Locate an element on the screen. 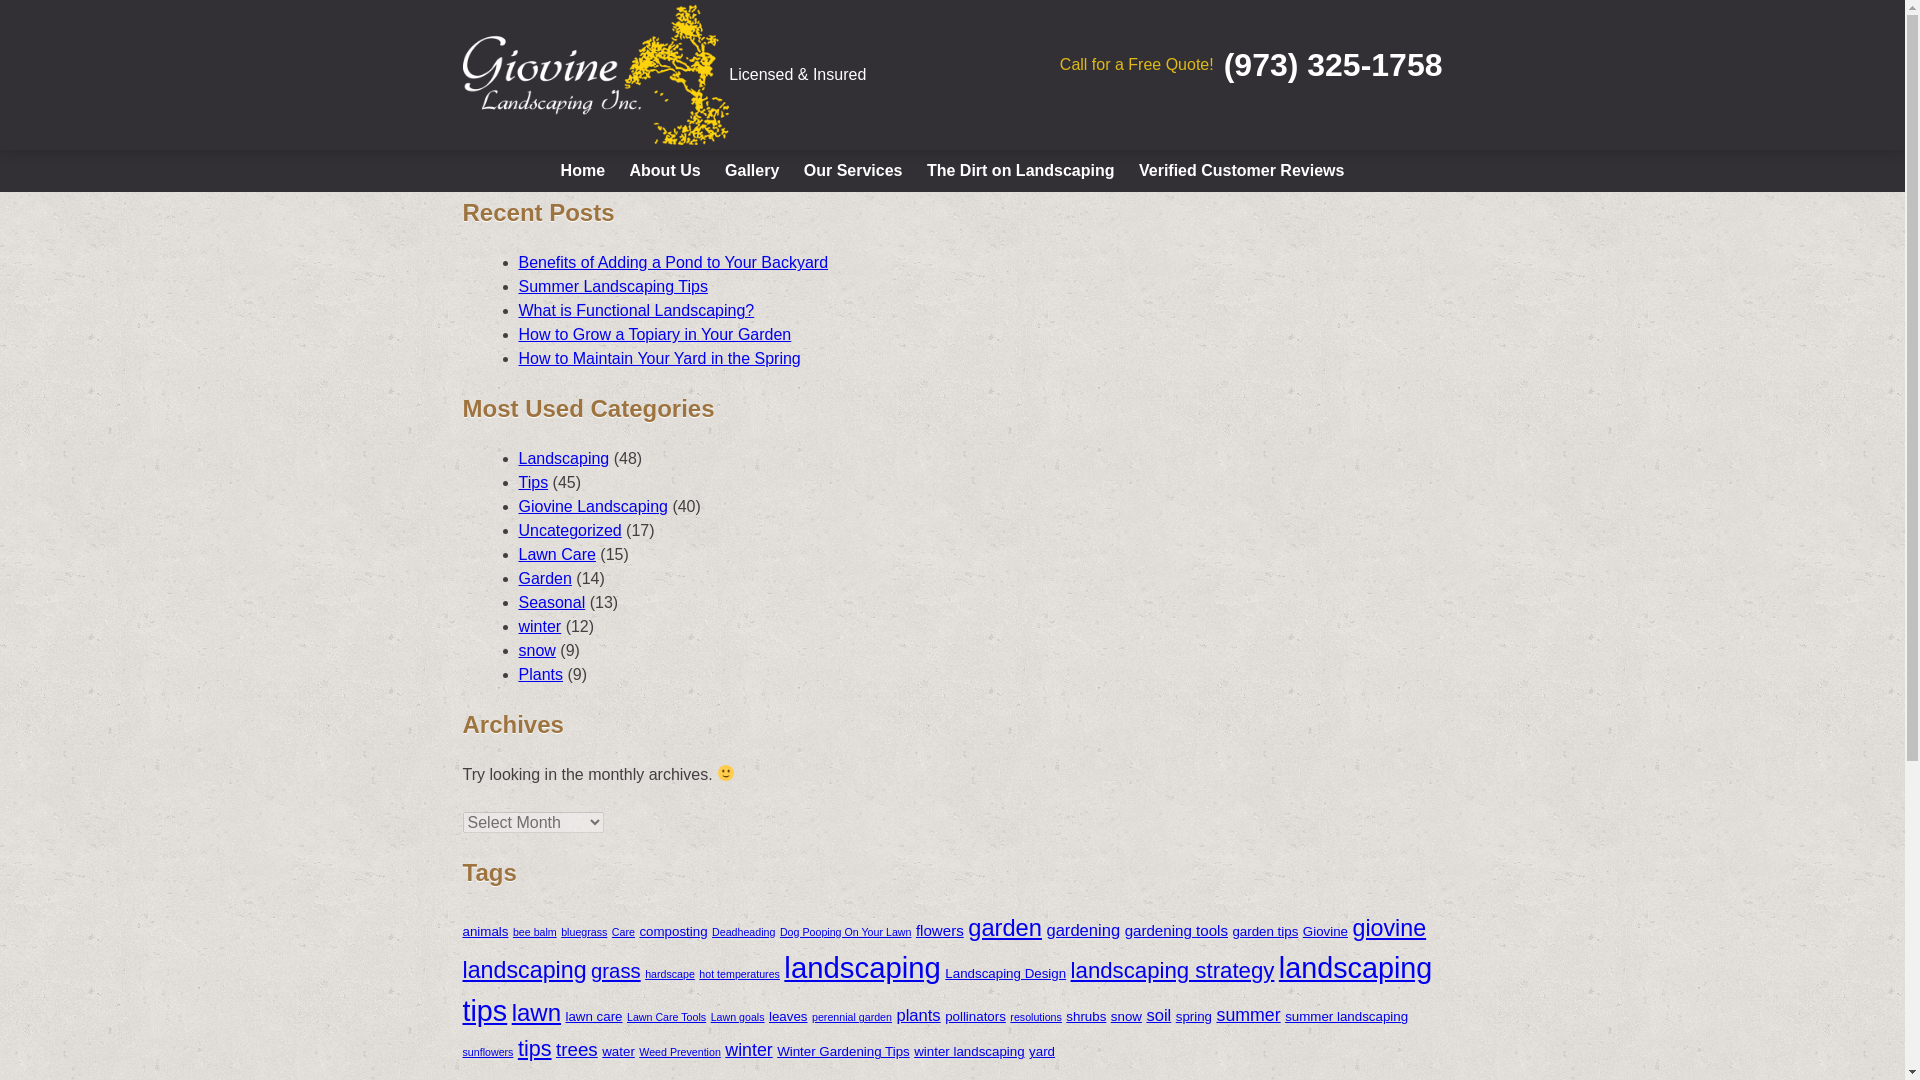  Giovine Landscaping is located at coordinates (592, 506).